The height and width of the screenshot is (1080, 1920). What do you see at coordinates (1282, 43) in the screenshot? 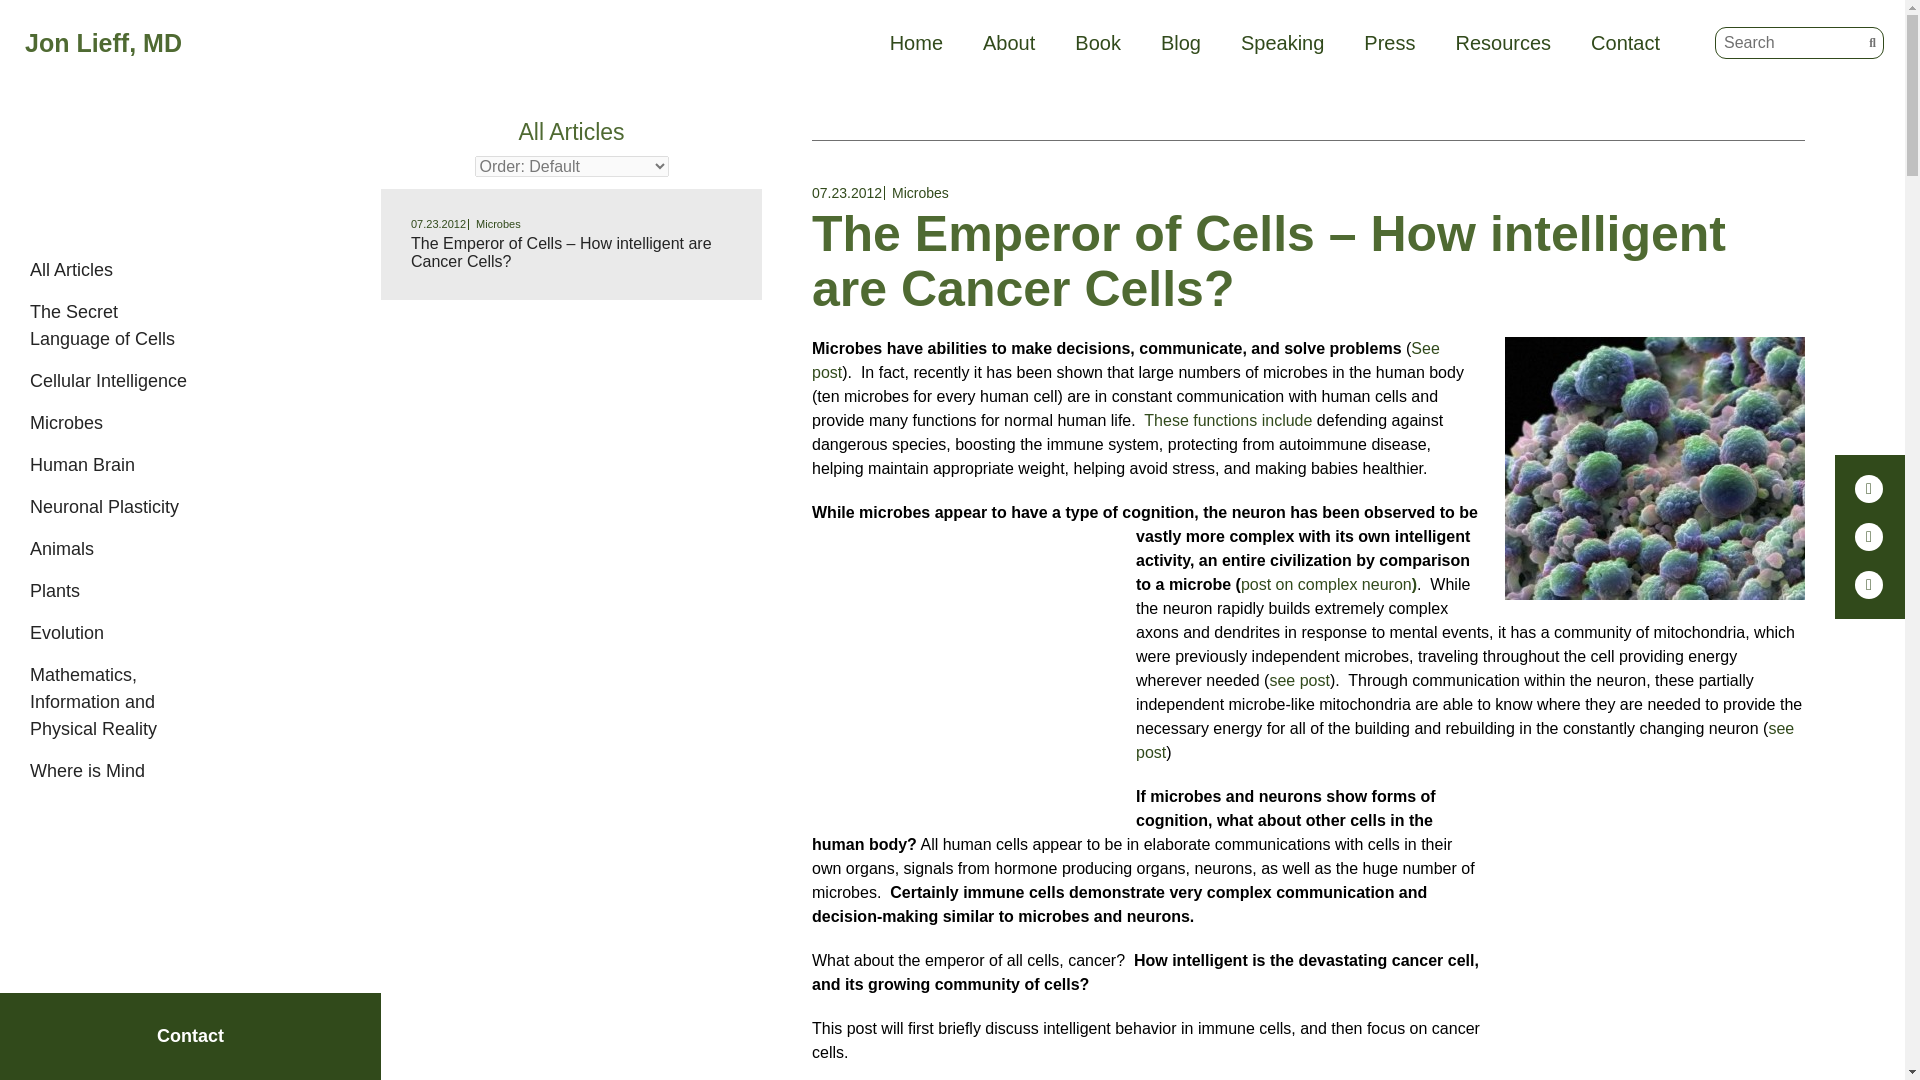
I see `Speaking` at bounding box center [1282, 43].